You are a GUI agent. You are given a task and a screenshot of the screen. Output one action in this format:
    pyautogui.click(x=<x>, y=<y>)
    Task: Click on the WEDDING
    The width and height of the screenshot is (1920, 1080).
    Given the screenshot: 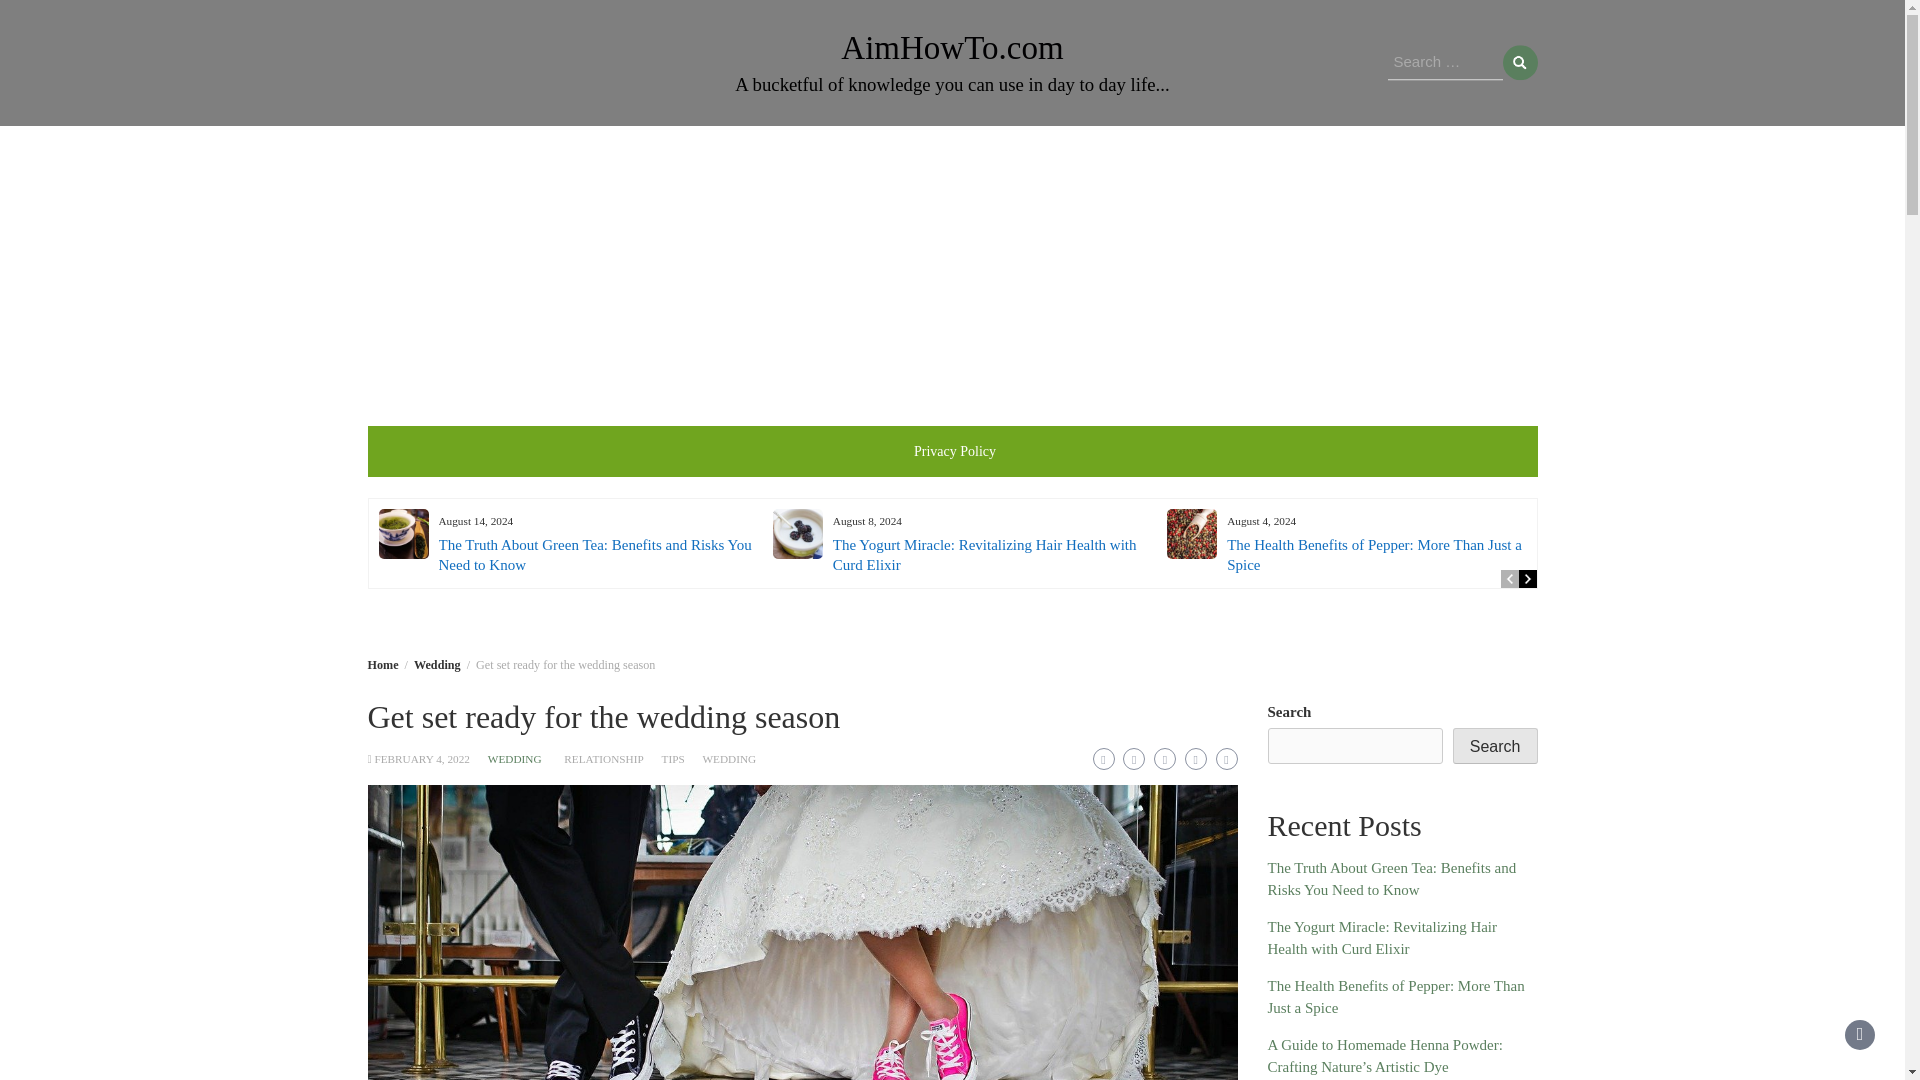 What is the action you would take?
    pyautogui.click(x=729, y=758)
    